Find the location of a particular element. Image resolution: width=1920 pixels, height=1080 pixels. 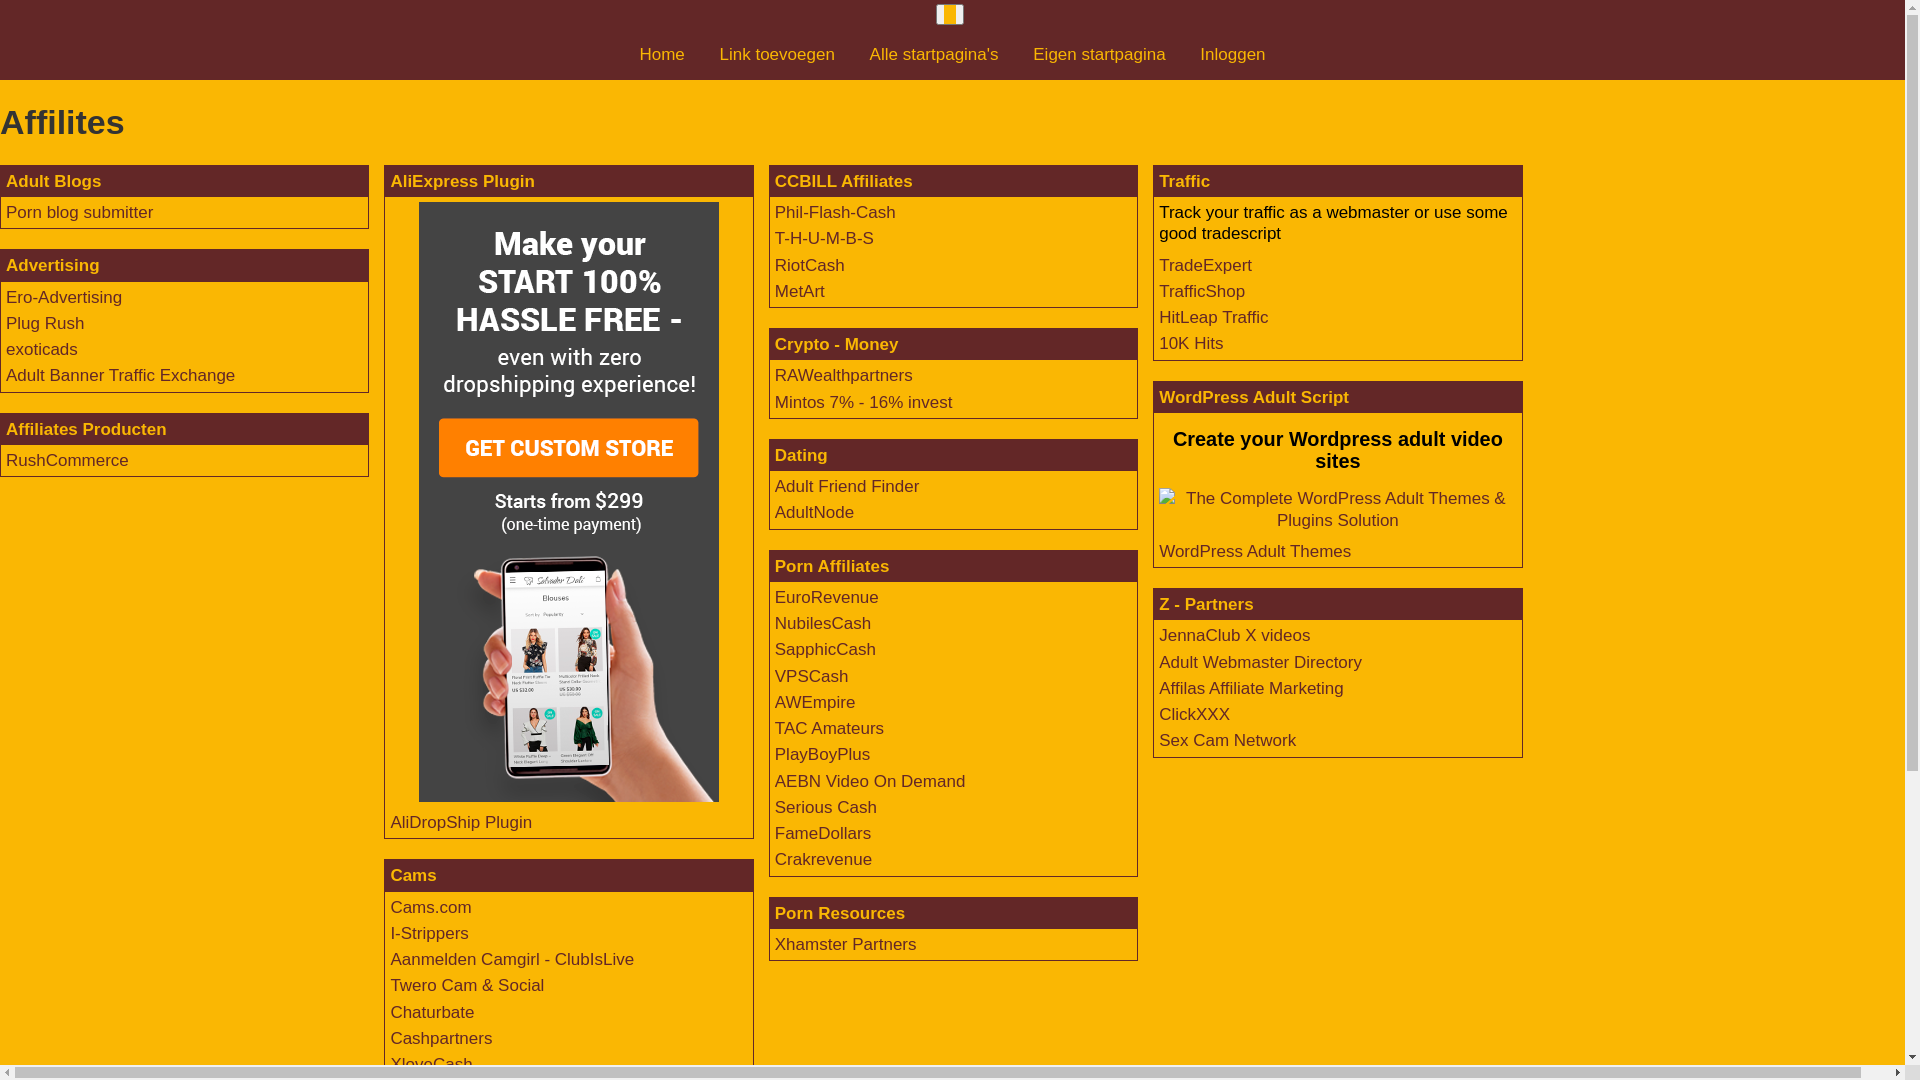

Alle startpagina's is located at coordinates (934, 54).